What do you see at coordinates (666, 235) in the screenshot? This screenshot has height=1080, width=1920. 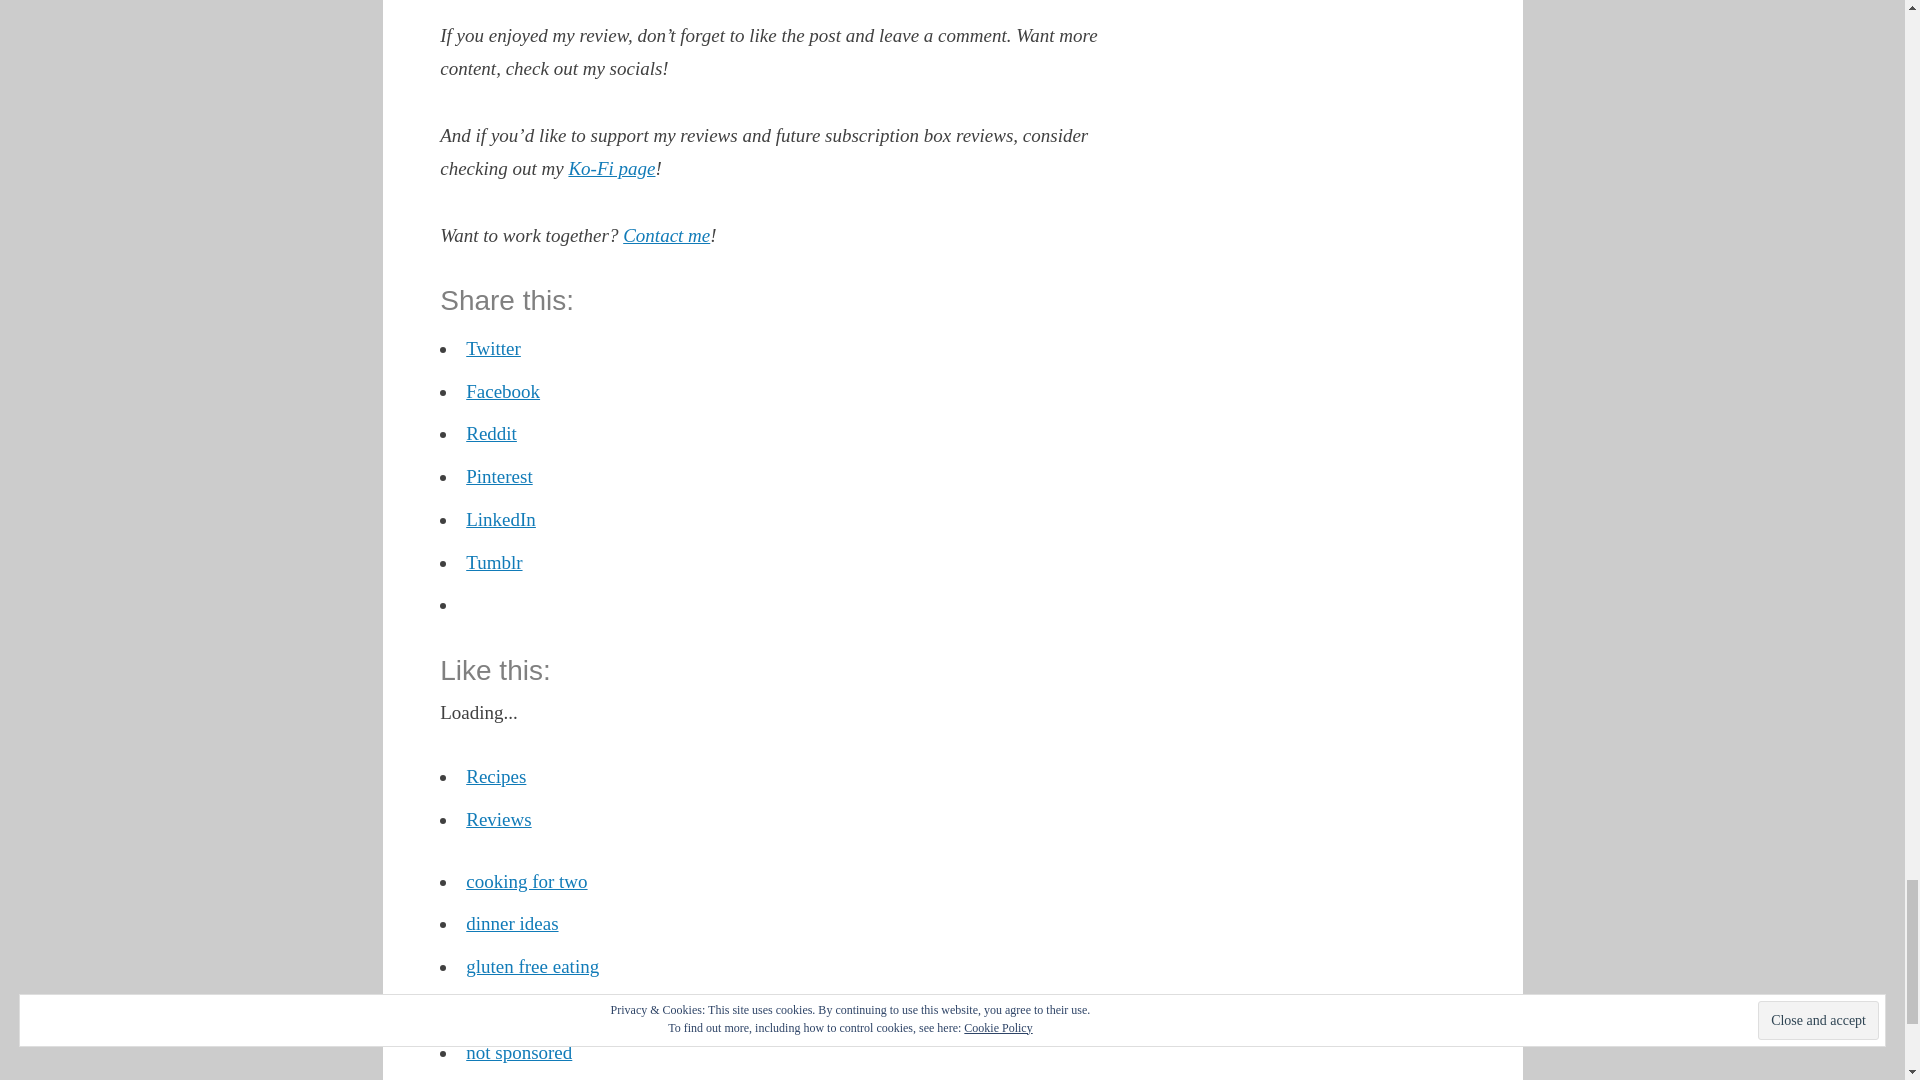 I see `Contact me` at bounding box center [666, 235].